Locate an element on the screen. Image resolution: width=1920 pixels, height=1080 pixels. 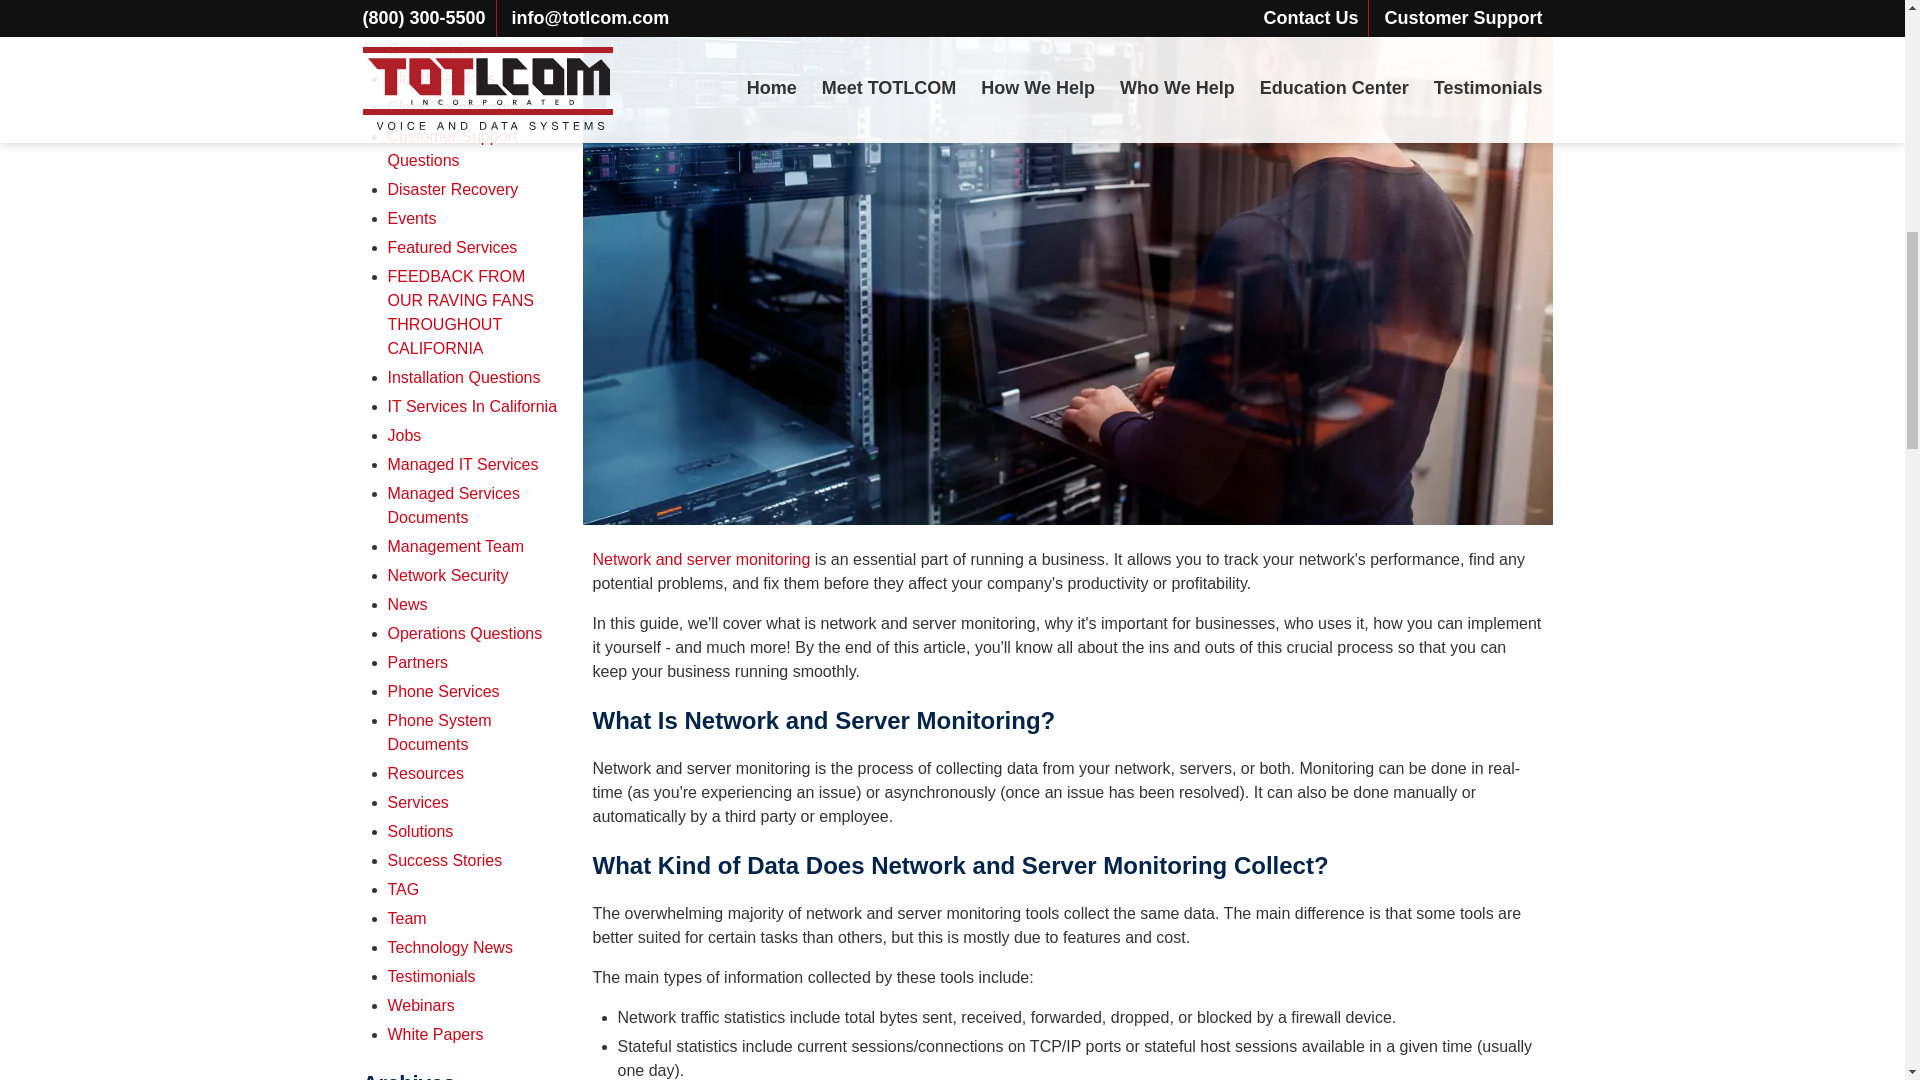
Cloud Technologies is located at coordinates (456, 107).